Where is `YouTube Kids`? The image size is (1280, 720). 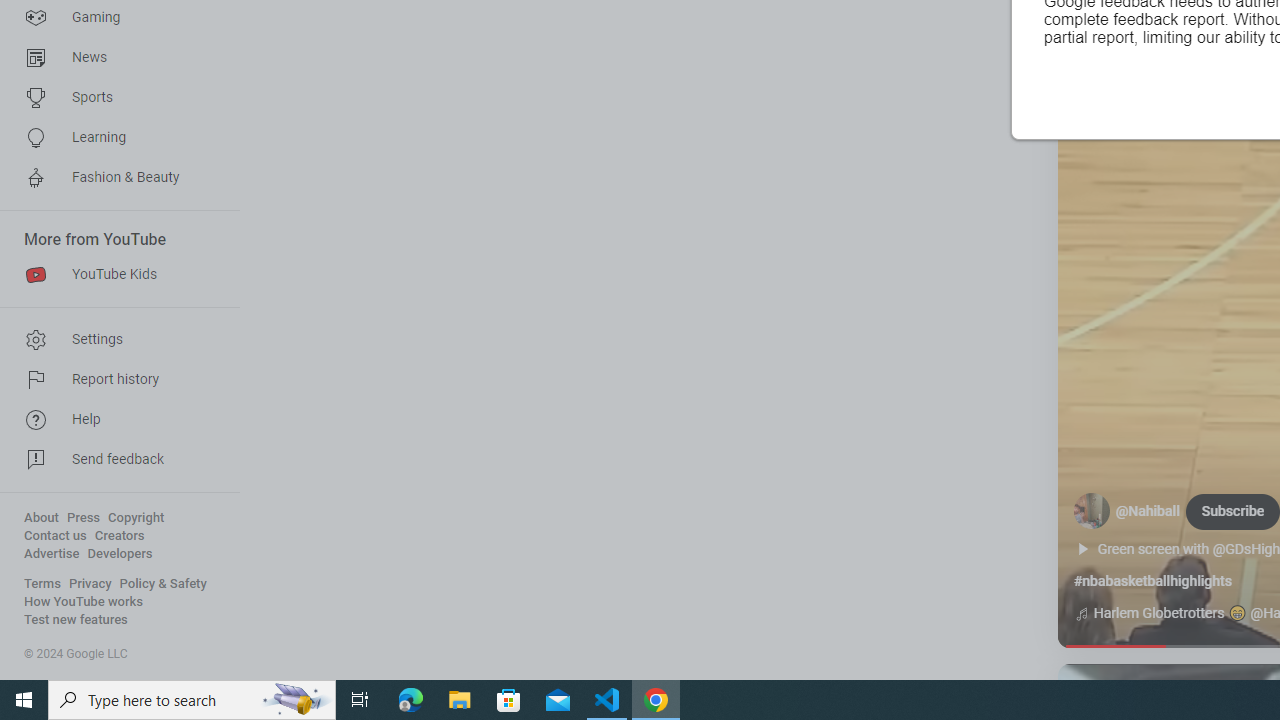
YouTube Kids is located at coordinates (114, 274).